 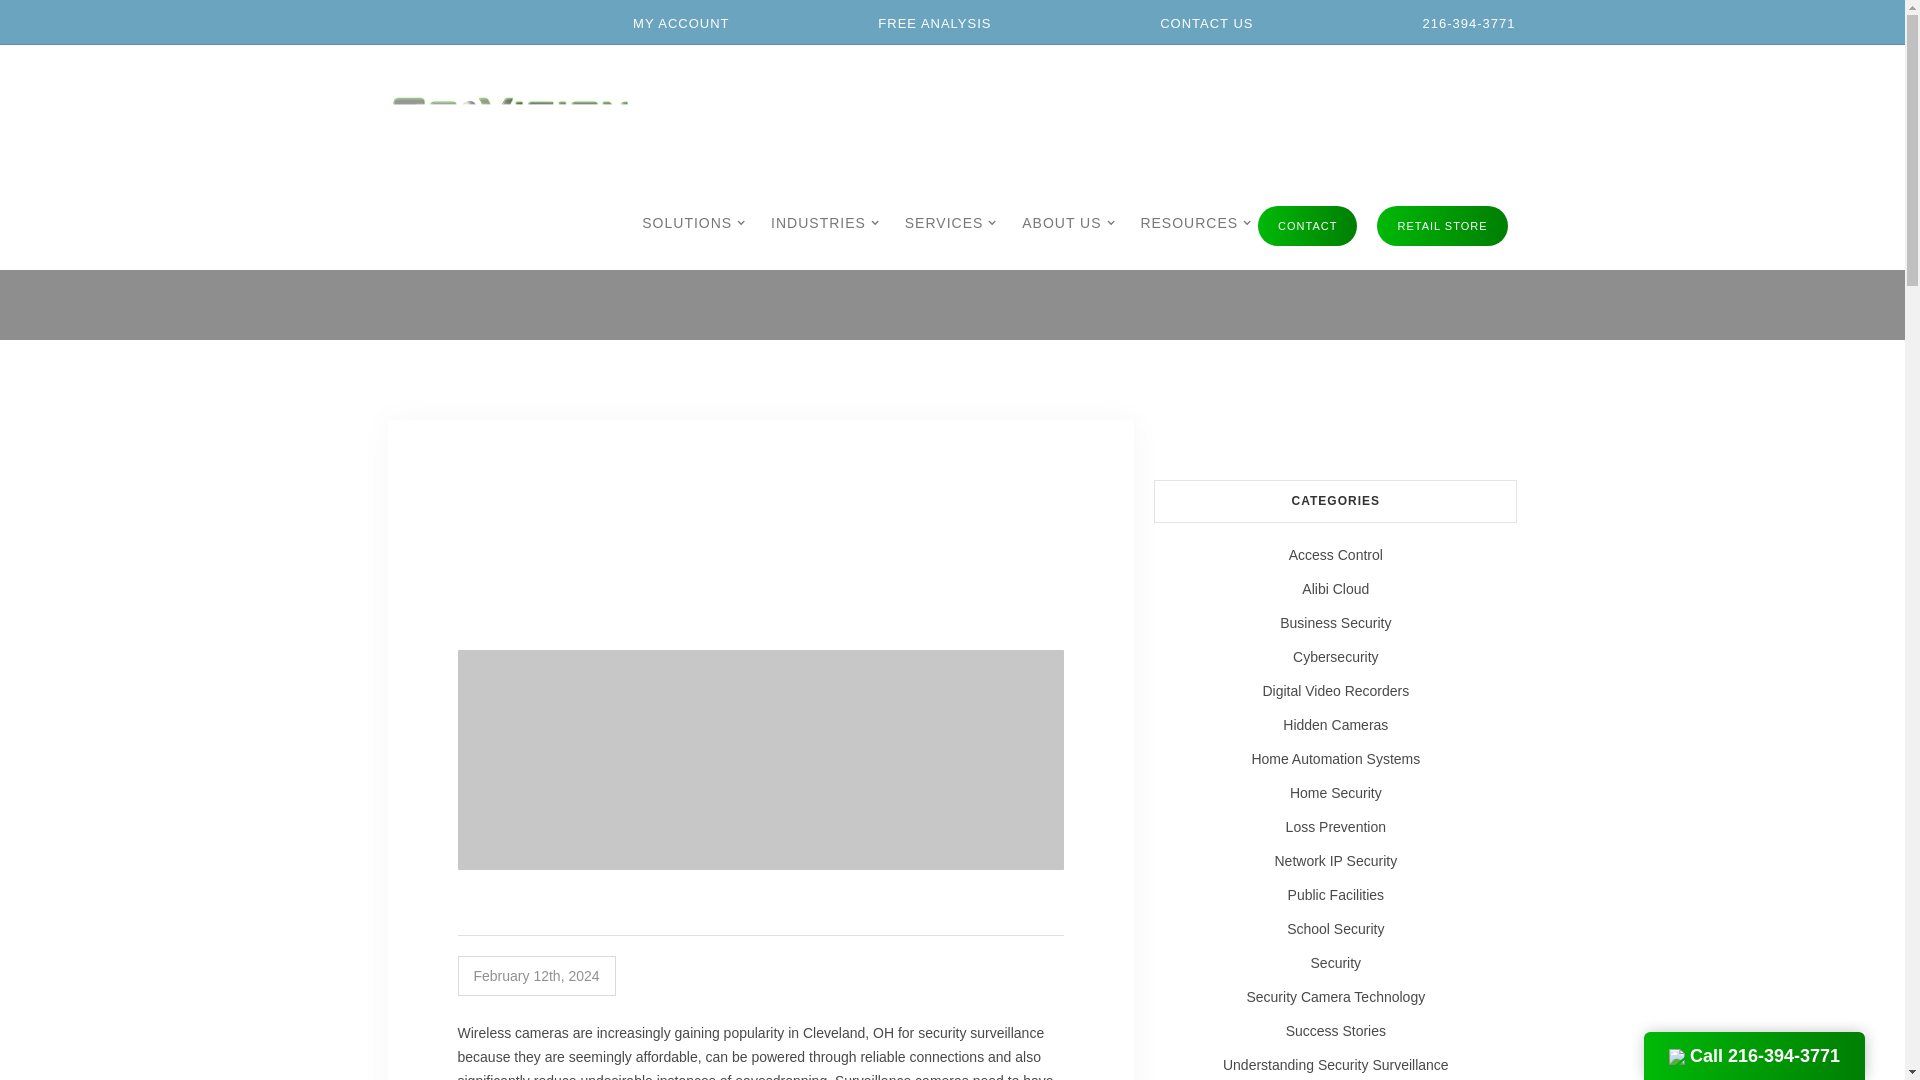 I want to click on MY ACCOUNT, so click(x=668, y=24).